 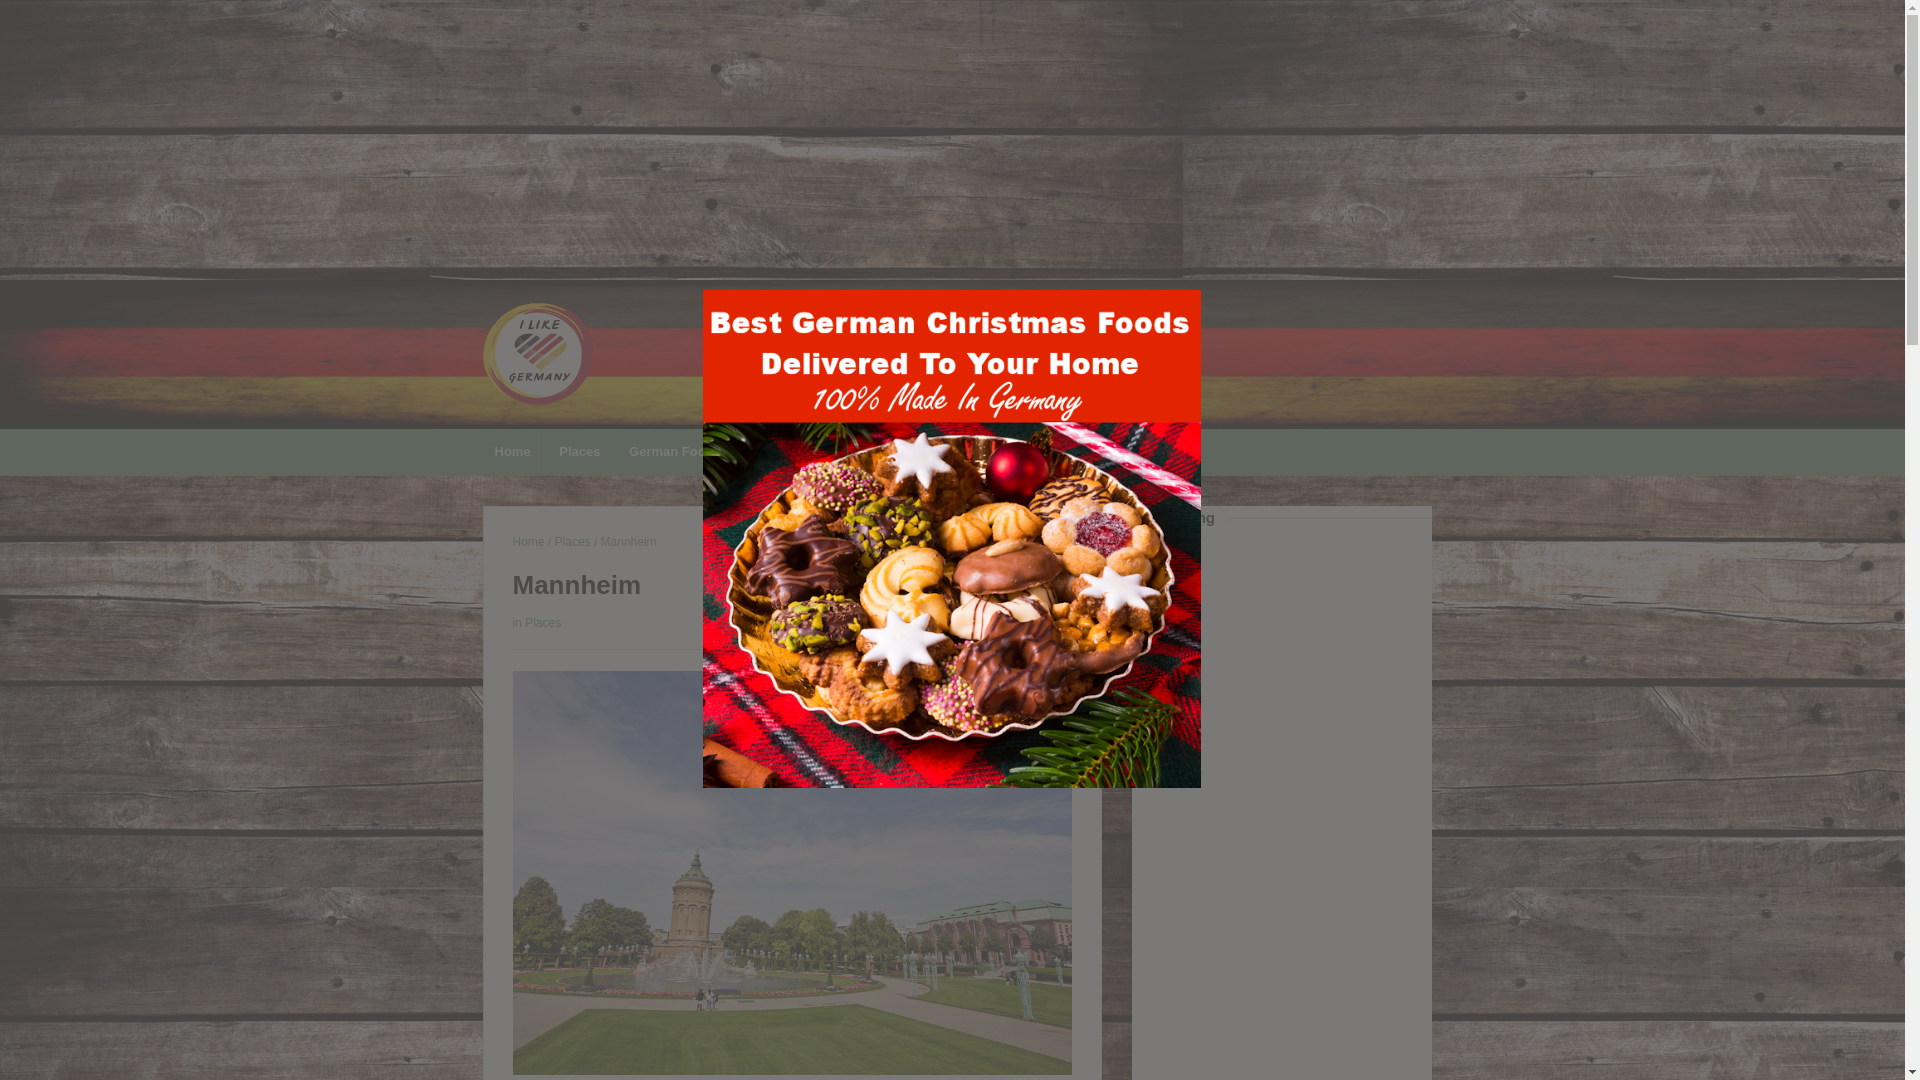 What do you see at coordinates (542, 622) in the screenshot?
I see `Places` at bounding box center [542, 622].